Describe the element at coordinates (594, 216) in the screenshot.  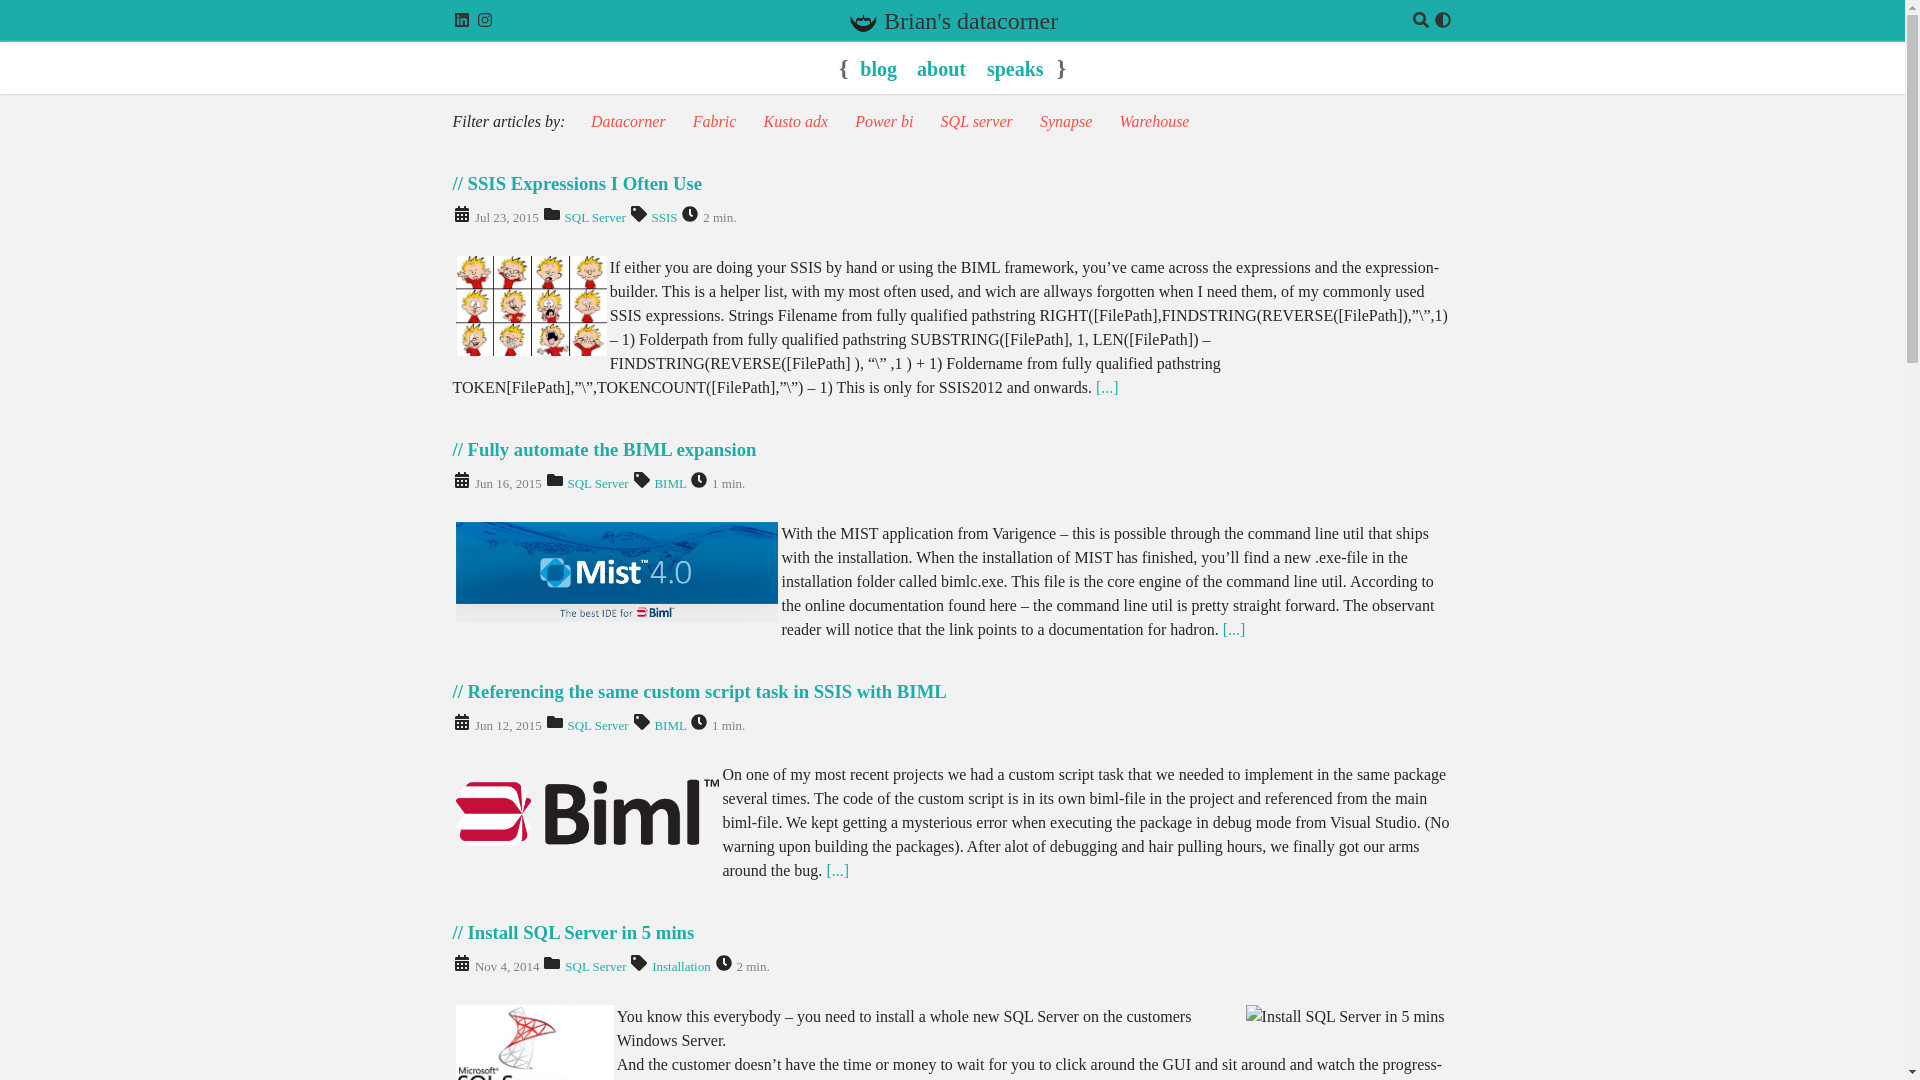
I see `SQL Server` at that location.